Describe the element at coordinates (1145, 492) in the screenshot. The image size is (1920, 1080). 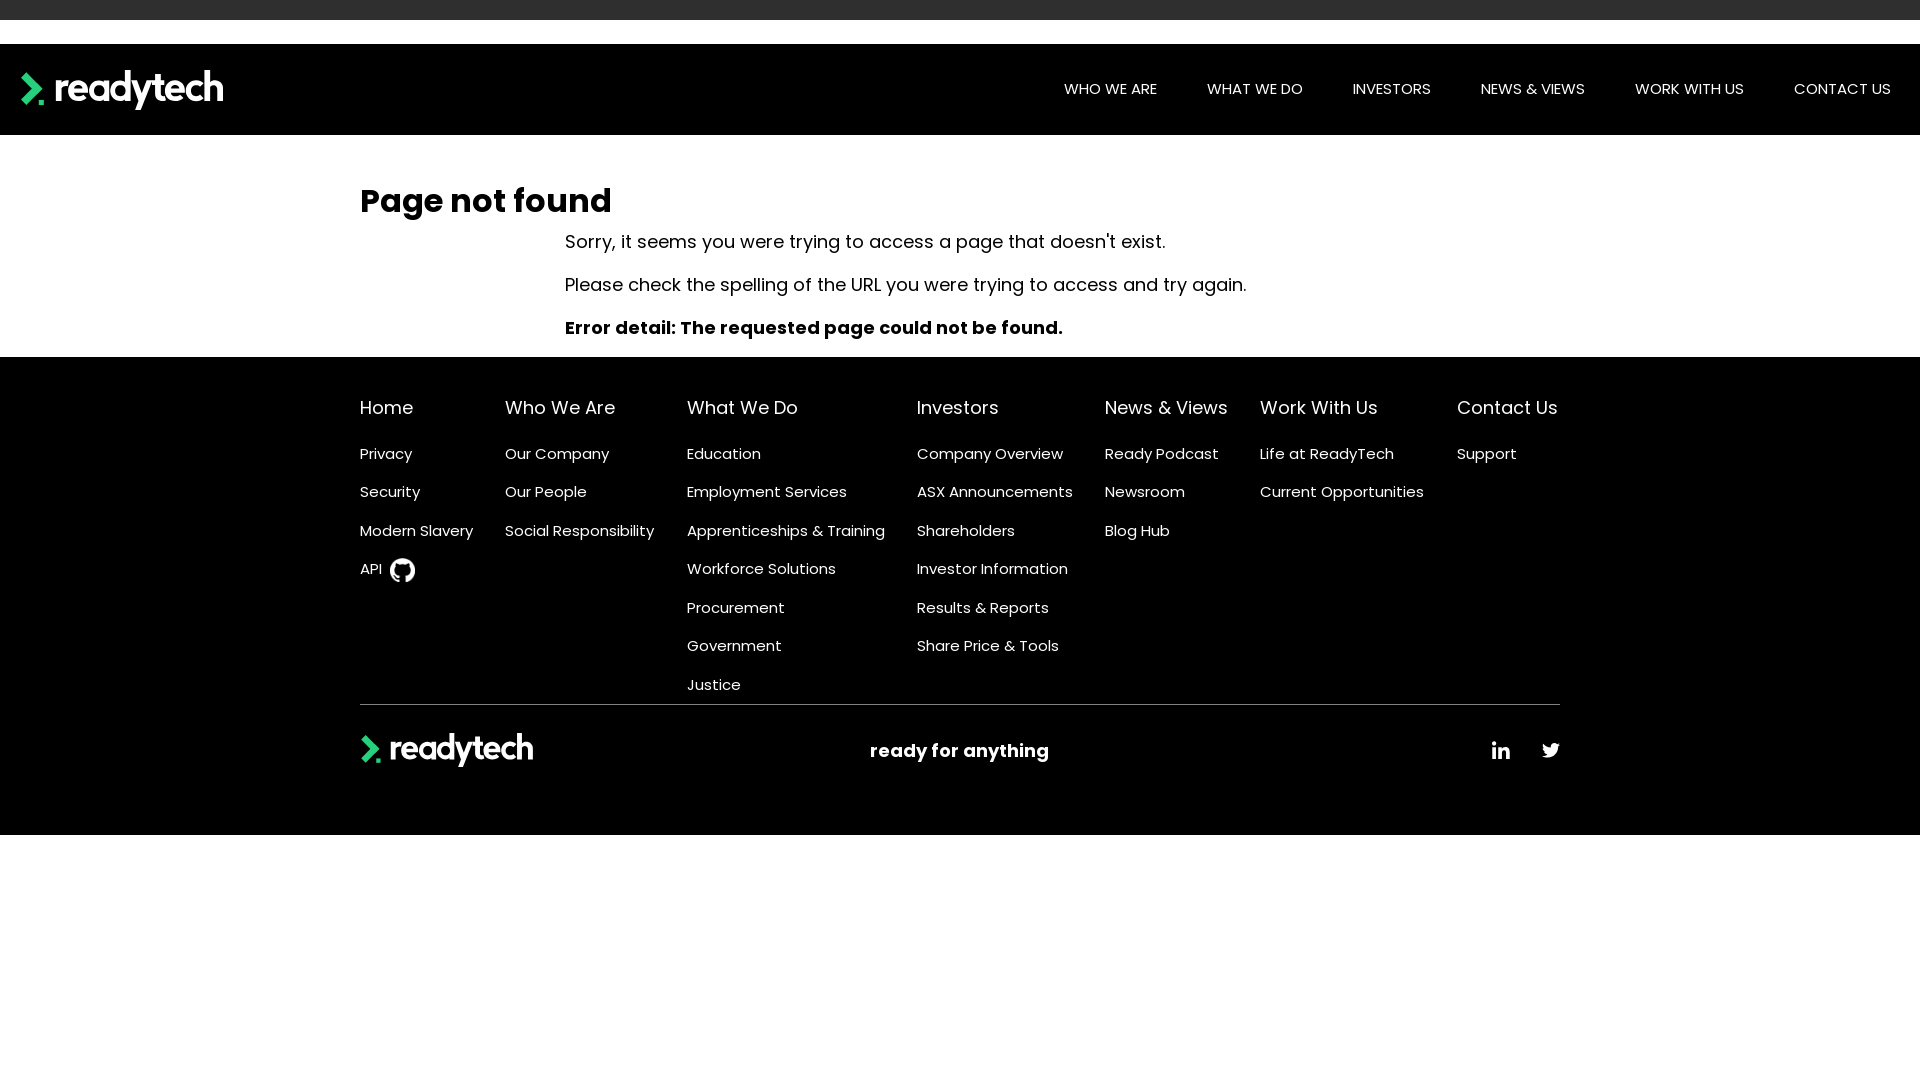
I see `Newsroom` at that location.